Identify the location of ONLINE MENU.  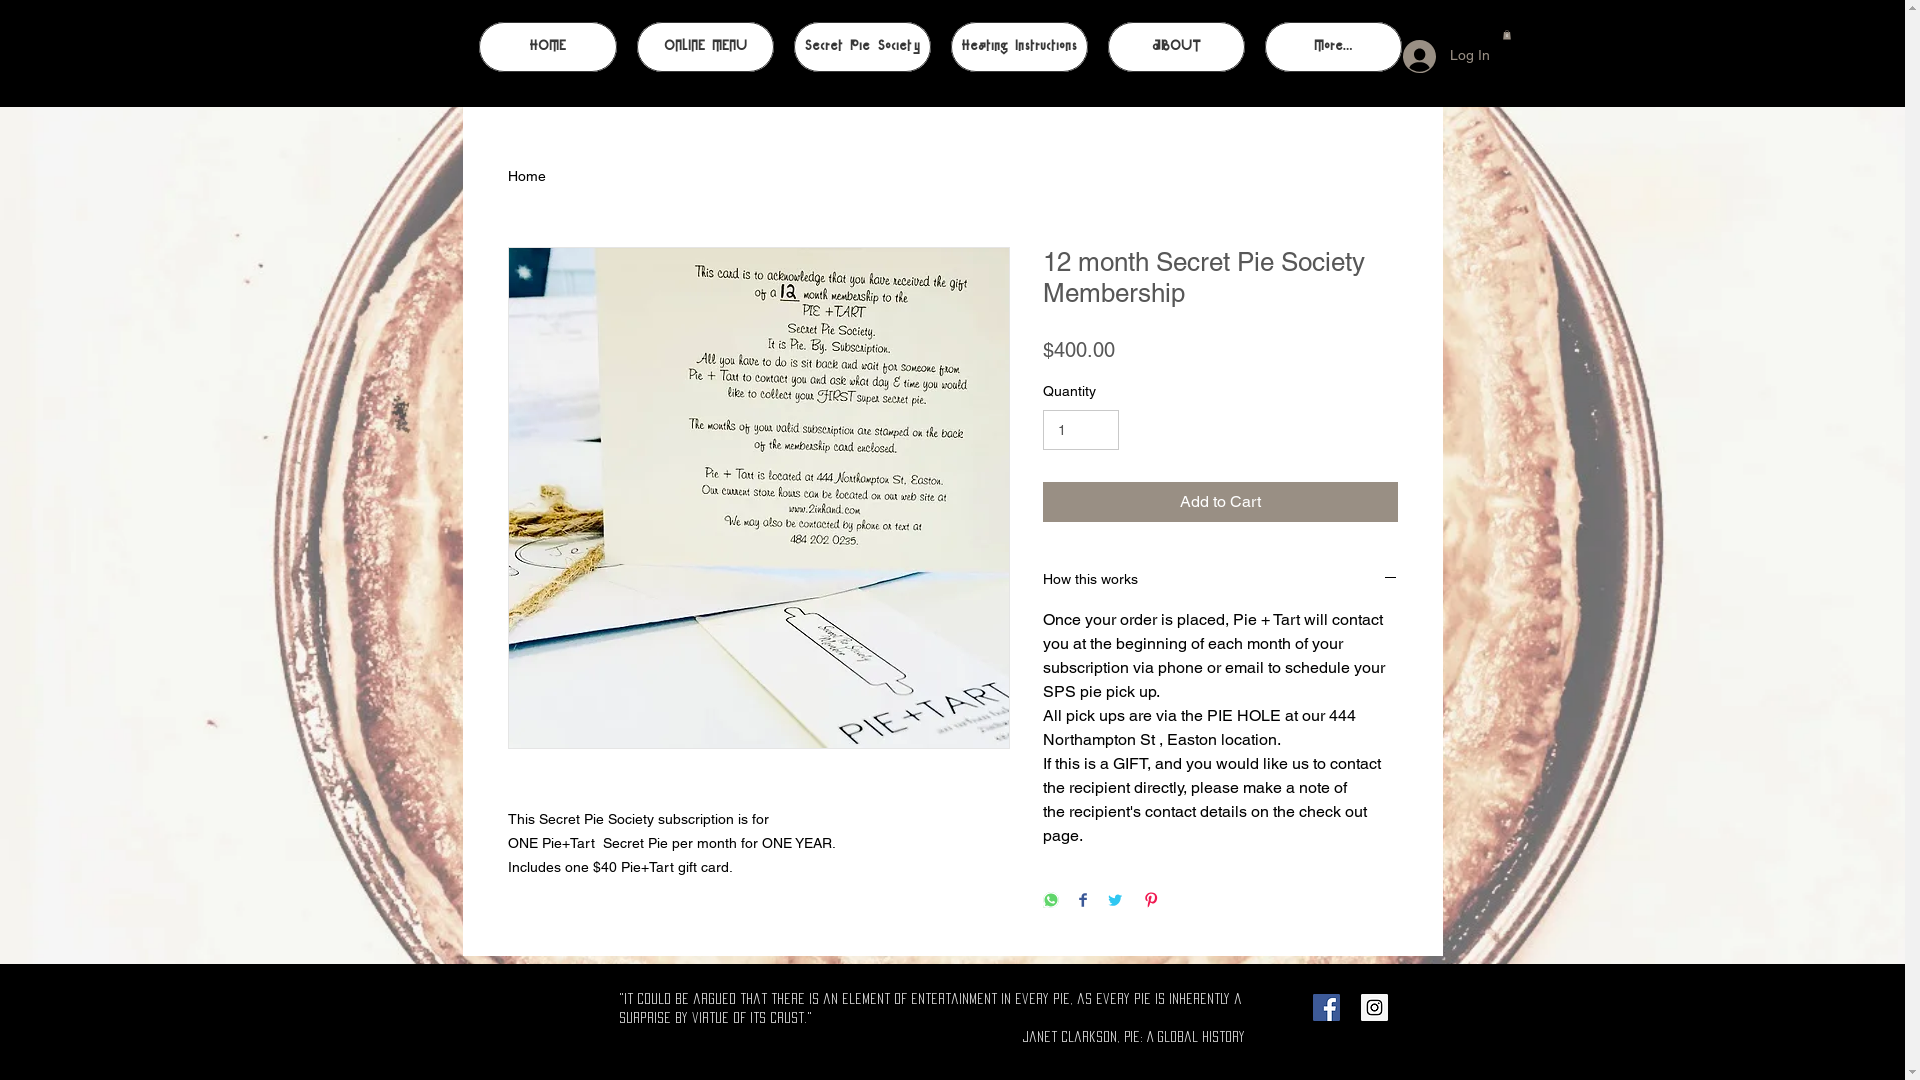
(704, 47).